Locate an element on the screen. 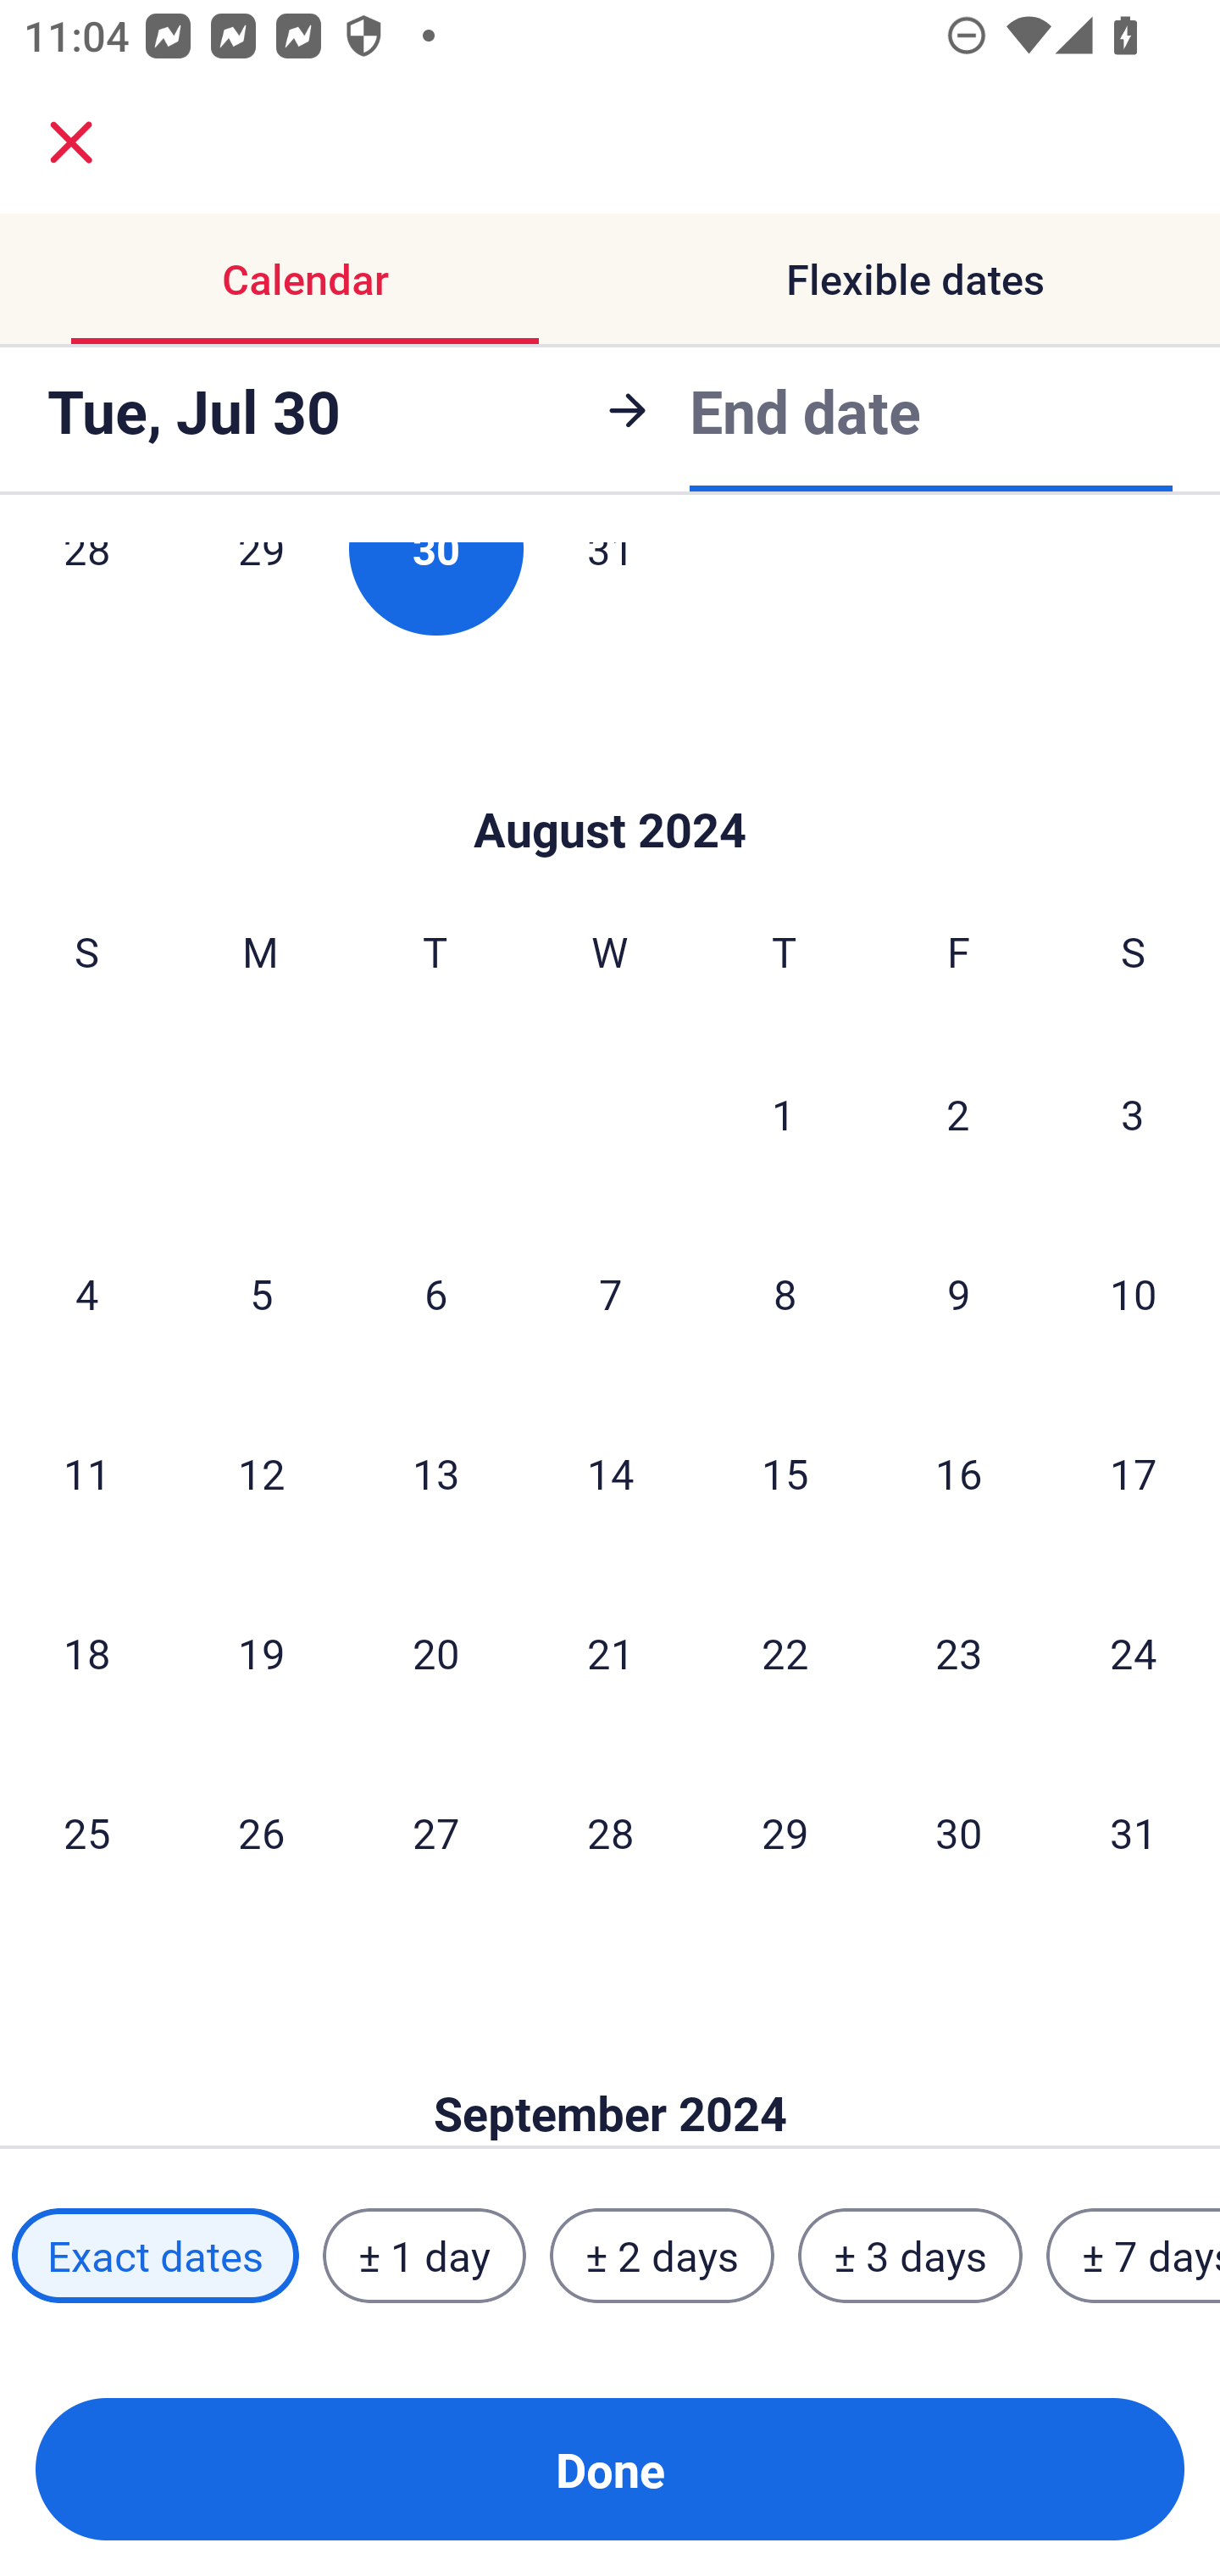 Image resolution: width=1220 pixels, height=2576 pixels. 14 Wednesday, August 14, 2024 is located at coordinates (610, 1473).